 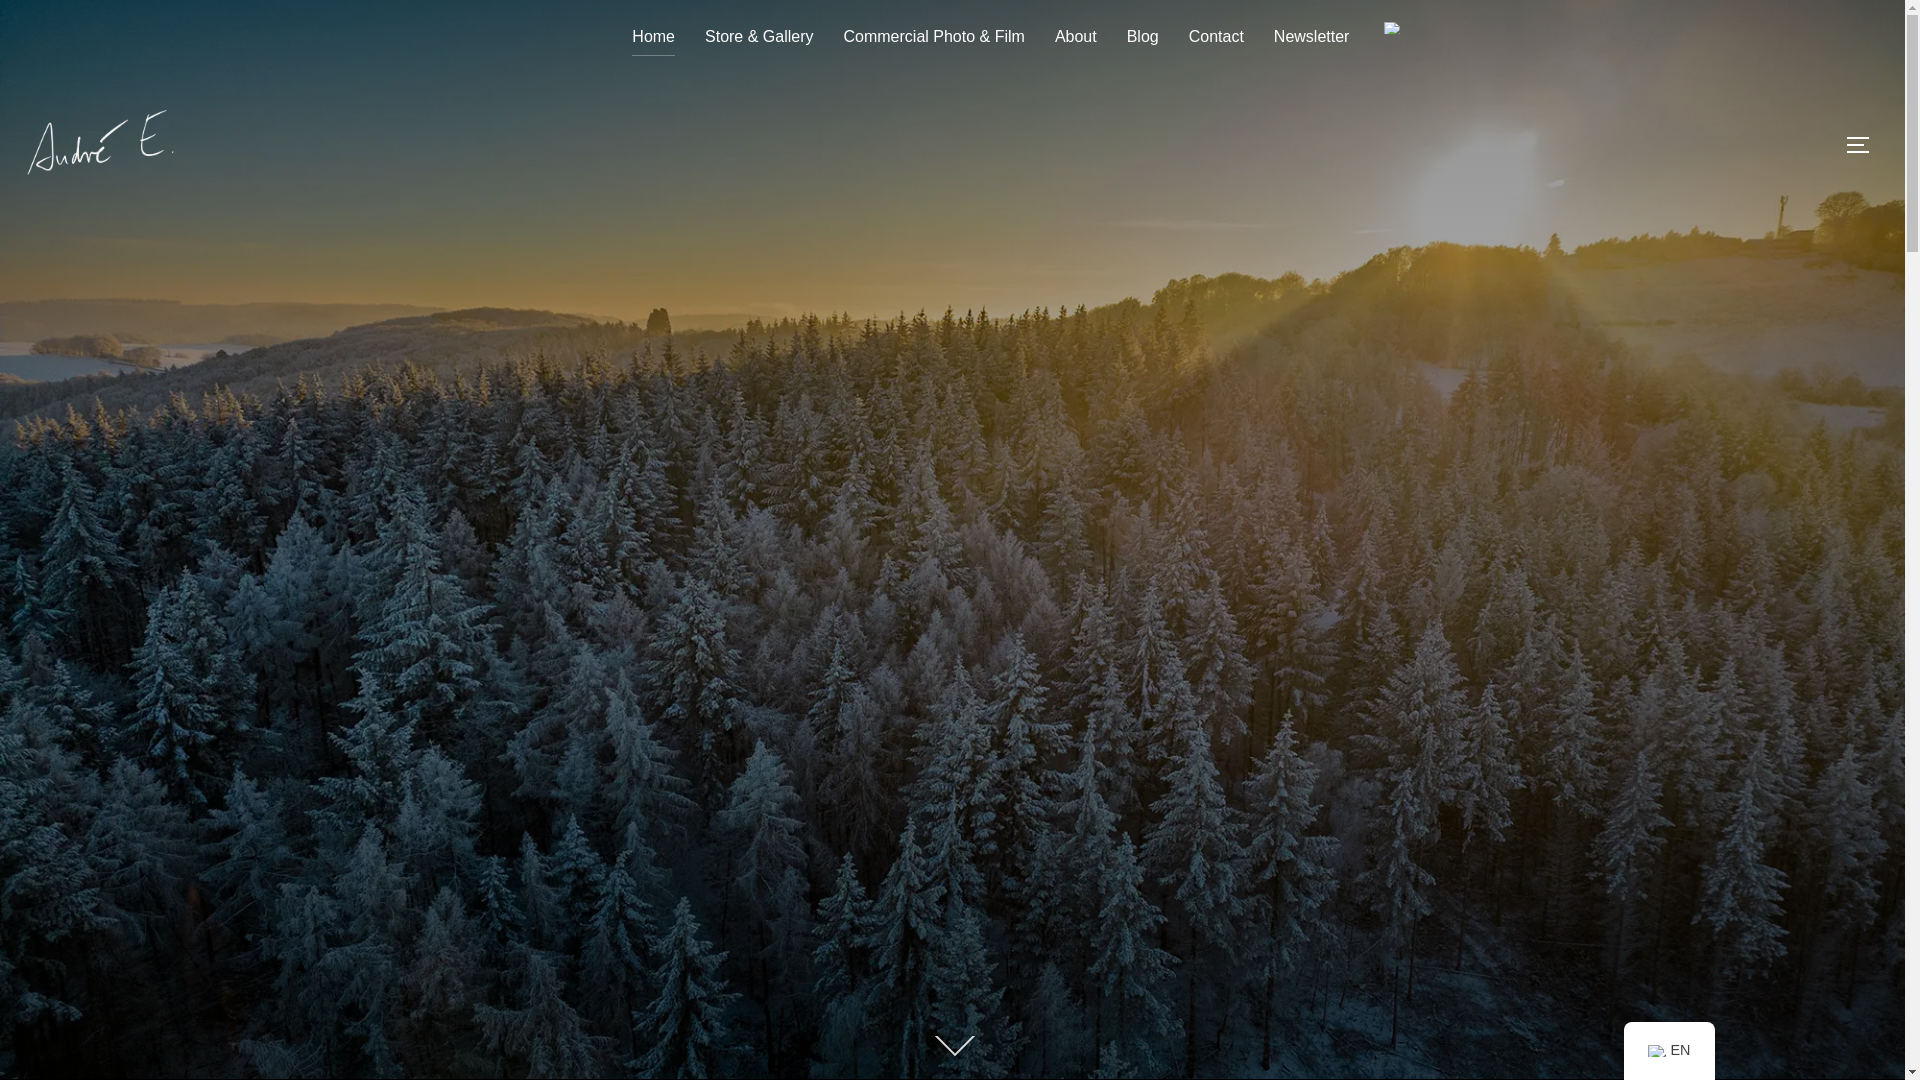 I want to click on English, so click(x=1656, y=1051).